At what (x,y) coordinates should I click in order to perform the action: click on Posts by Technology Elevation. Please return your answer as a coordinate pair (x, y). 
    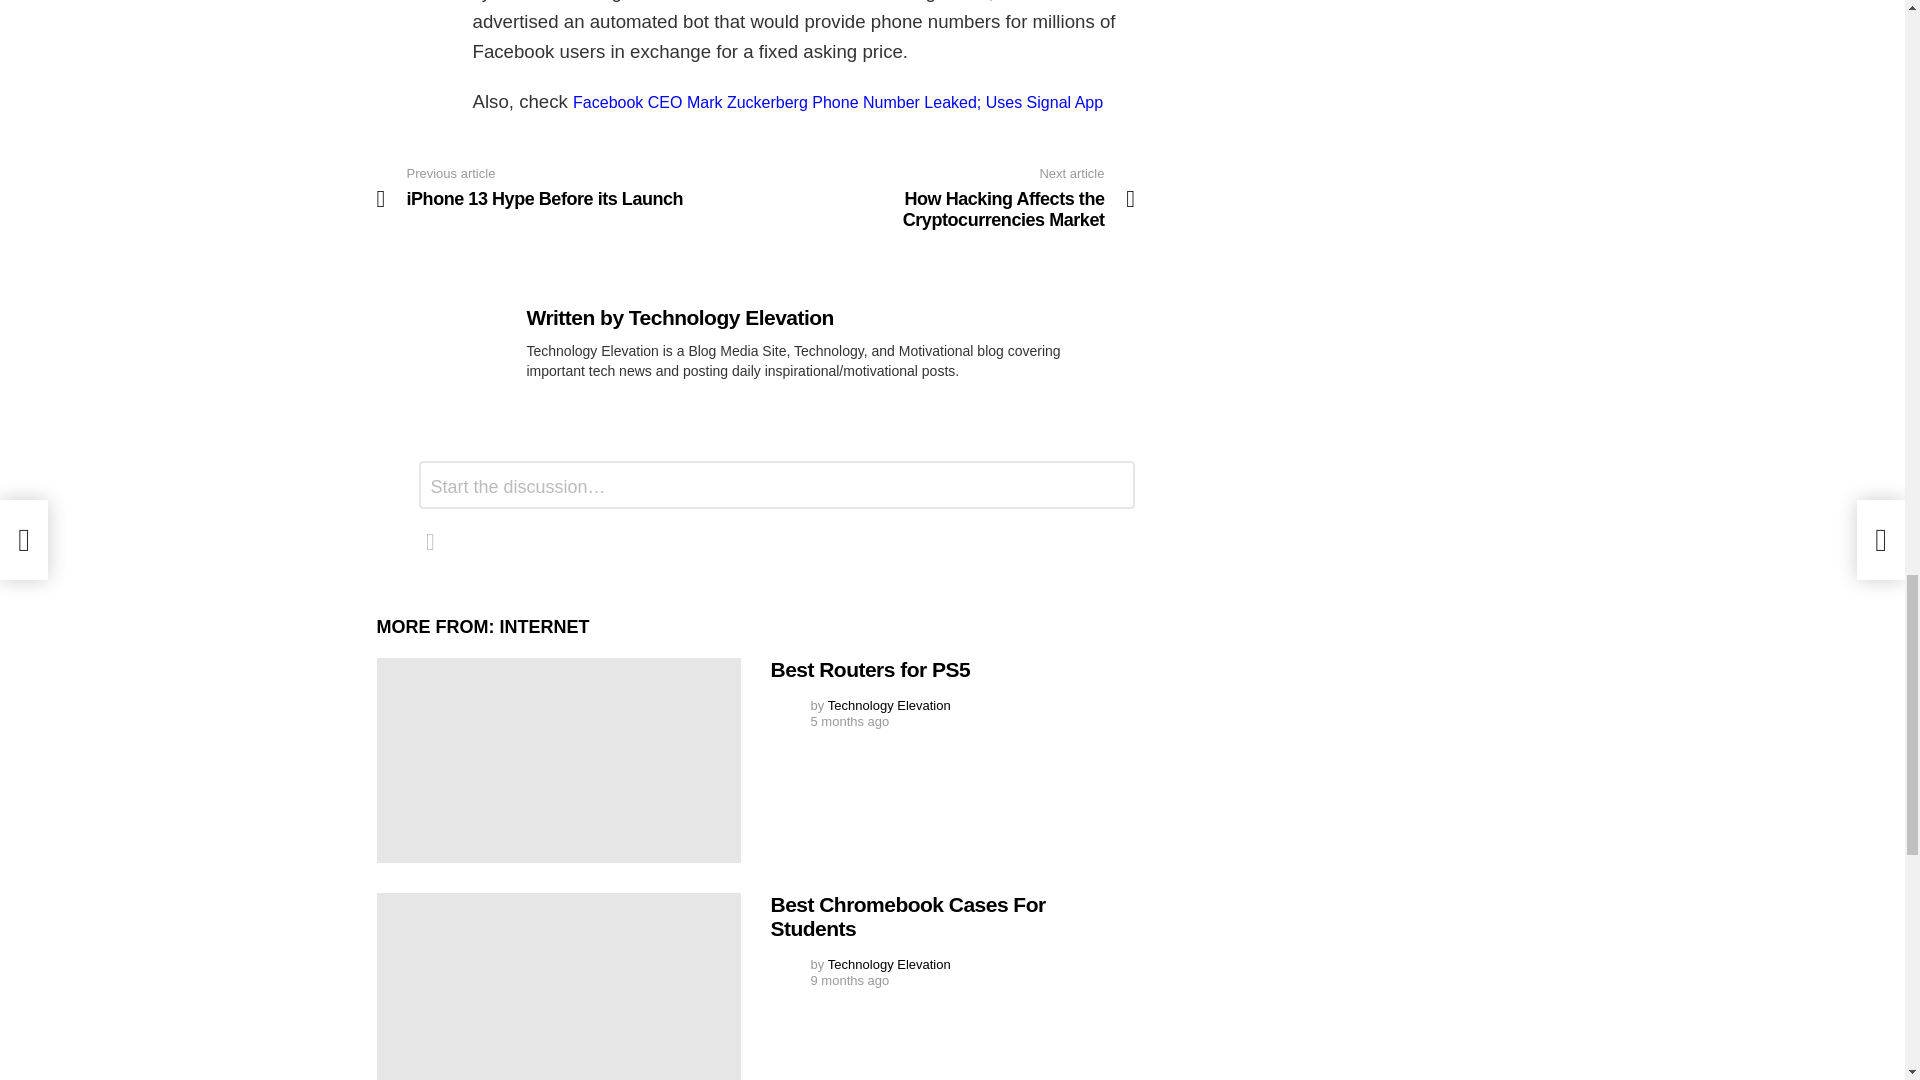
    Looking at the image, I should click on (888, 964).